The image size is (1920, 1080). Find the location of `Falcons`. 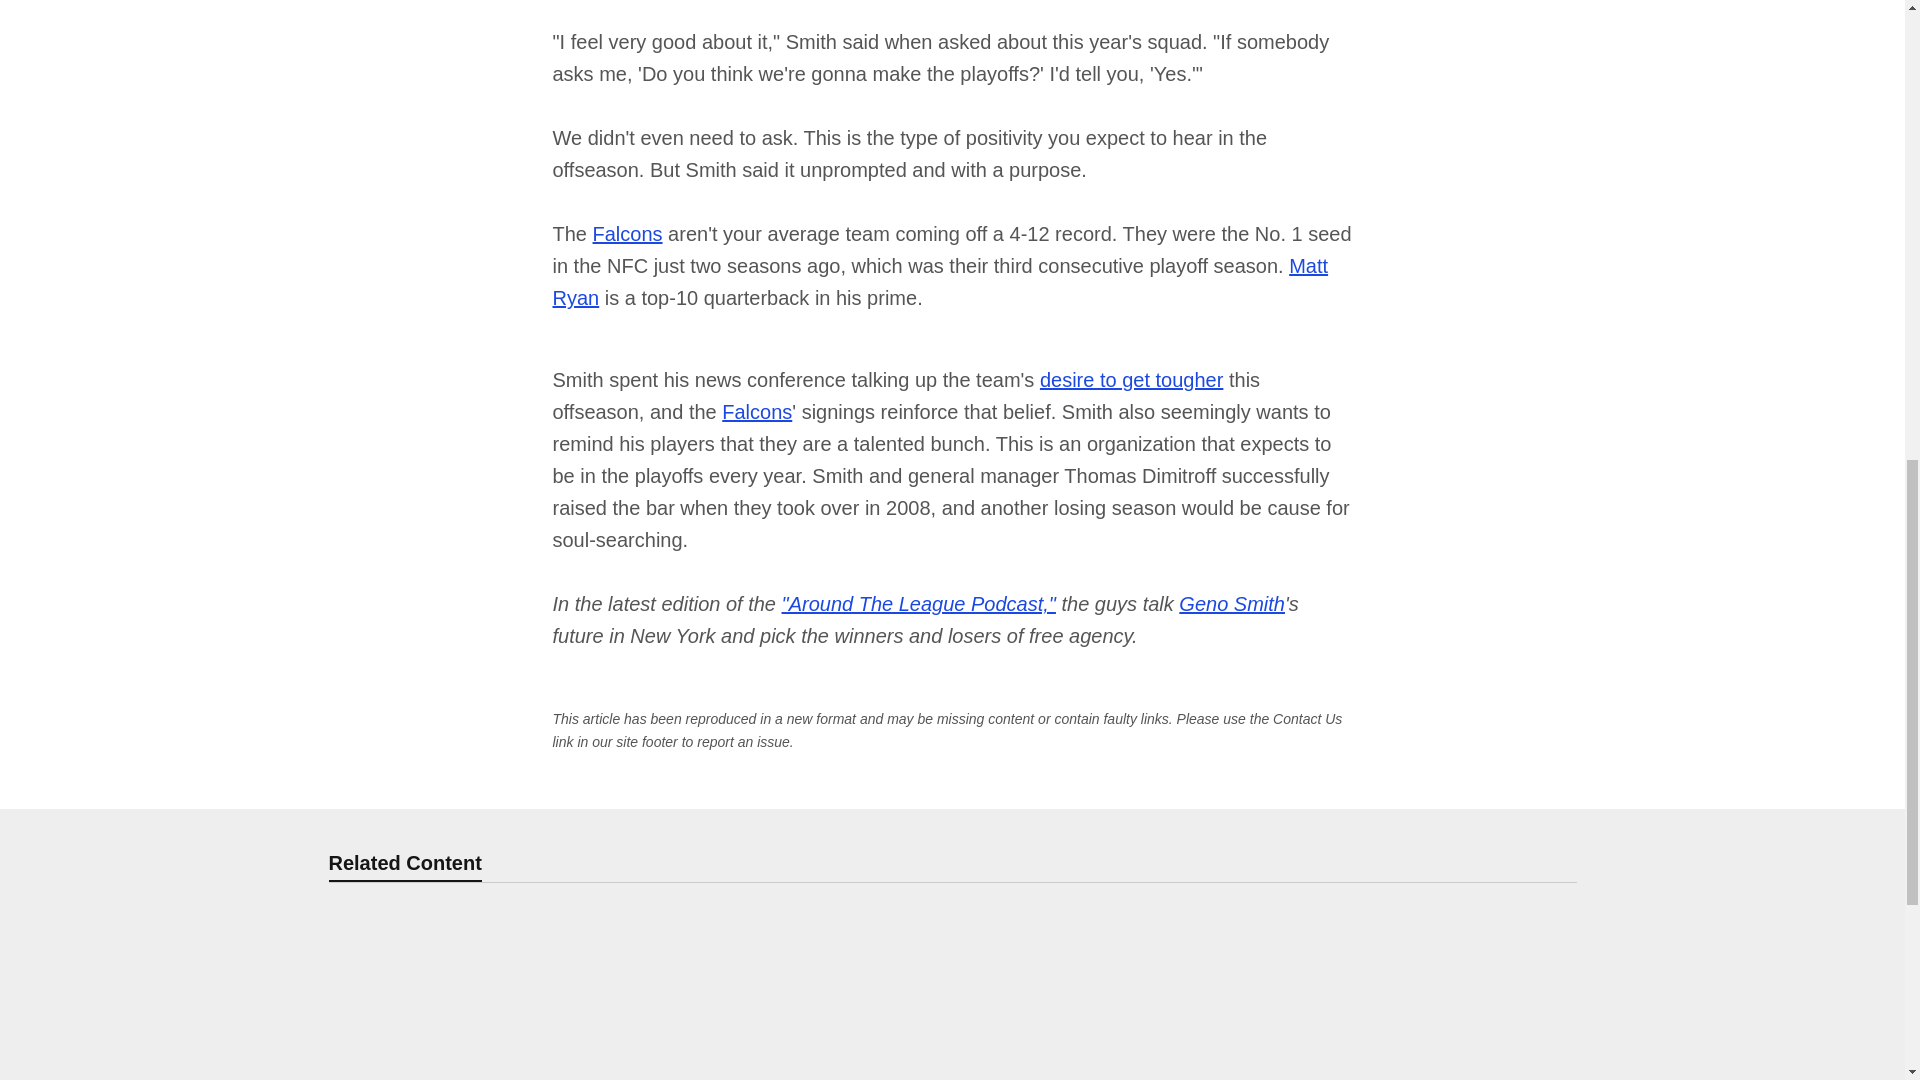

Falcons is located at coordinates (628, 234).